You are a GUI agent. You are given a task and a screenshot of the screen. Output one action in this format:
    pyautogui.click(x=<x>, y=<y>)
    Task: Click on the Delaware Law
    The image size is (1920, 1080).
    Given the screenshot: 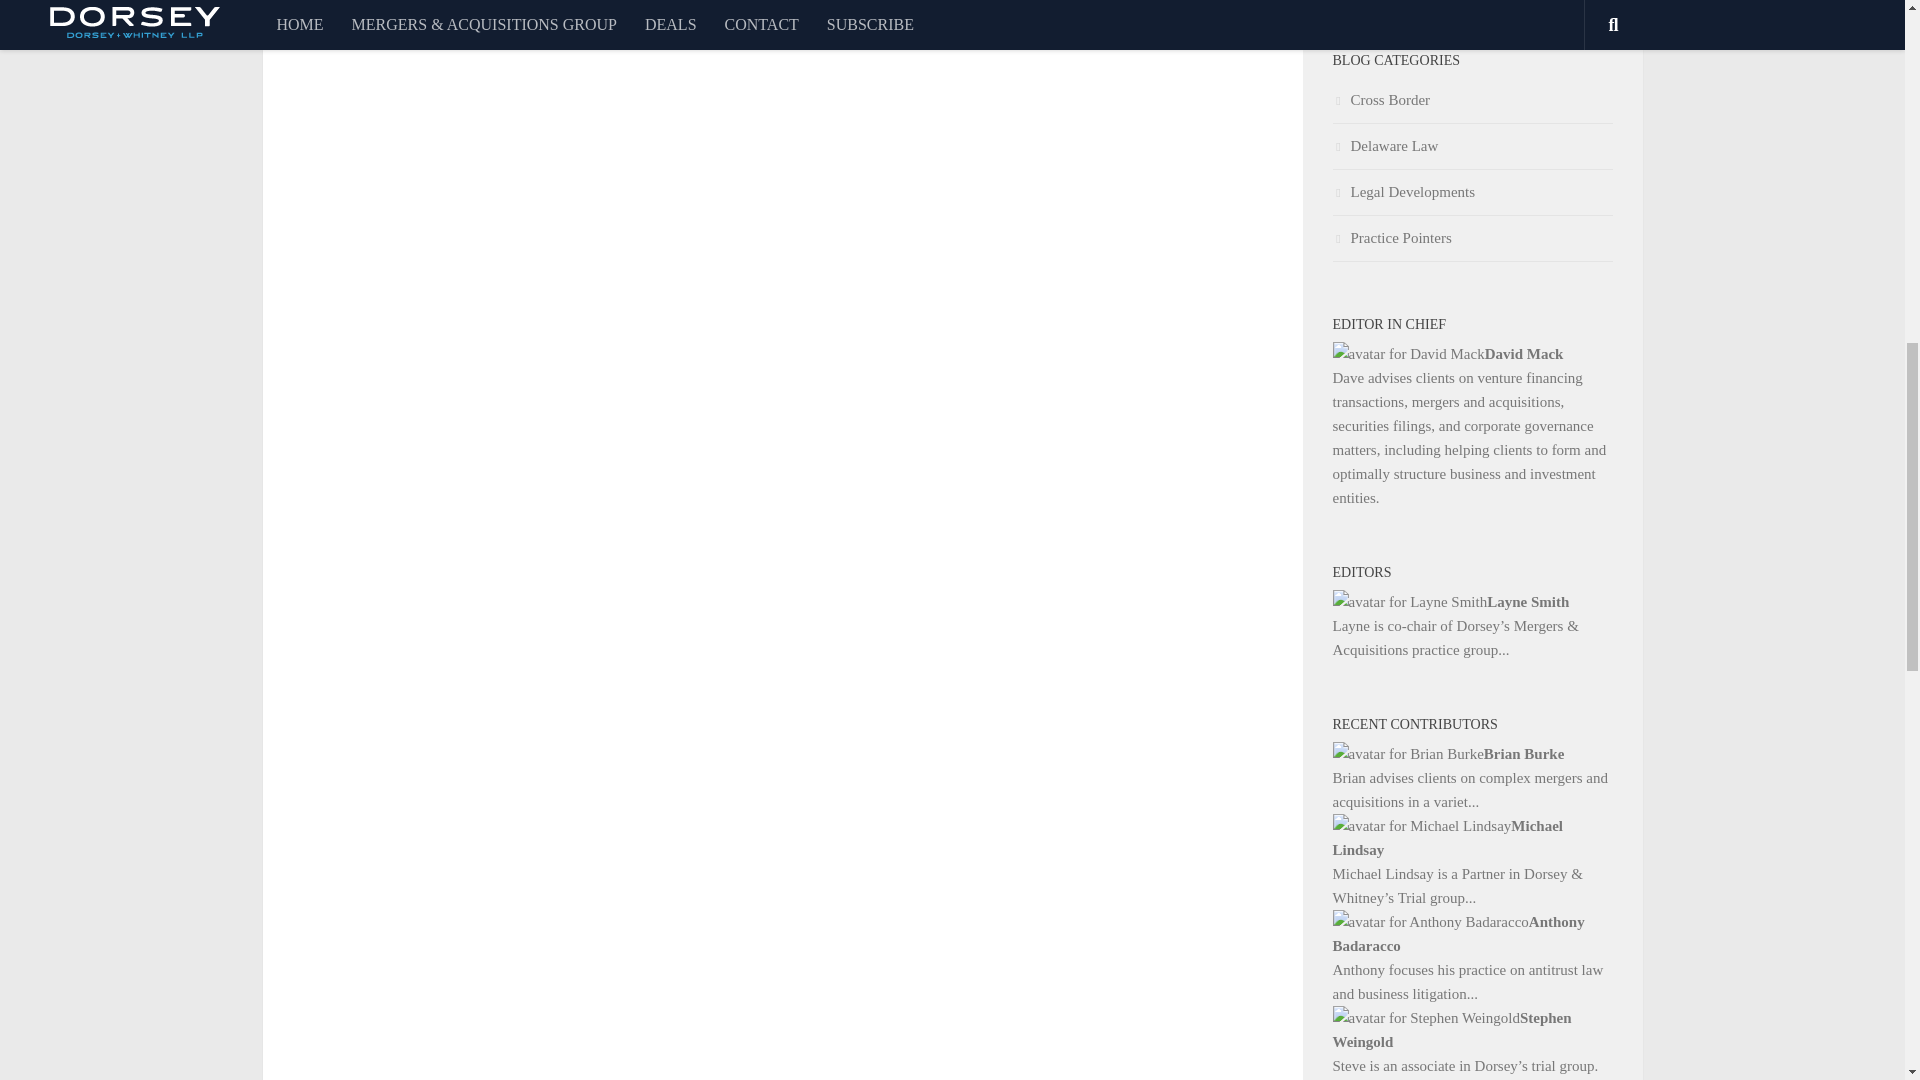 What is the action you would take?
    pyautogui.click(x=1385, y=146)
    